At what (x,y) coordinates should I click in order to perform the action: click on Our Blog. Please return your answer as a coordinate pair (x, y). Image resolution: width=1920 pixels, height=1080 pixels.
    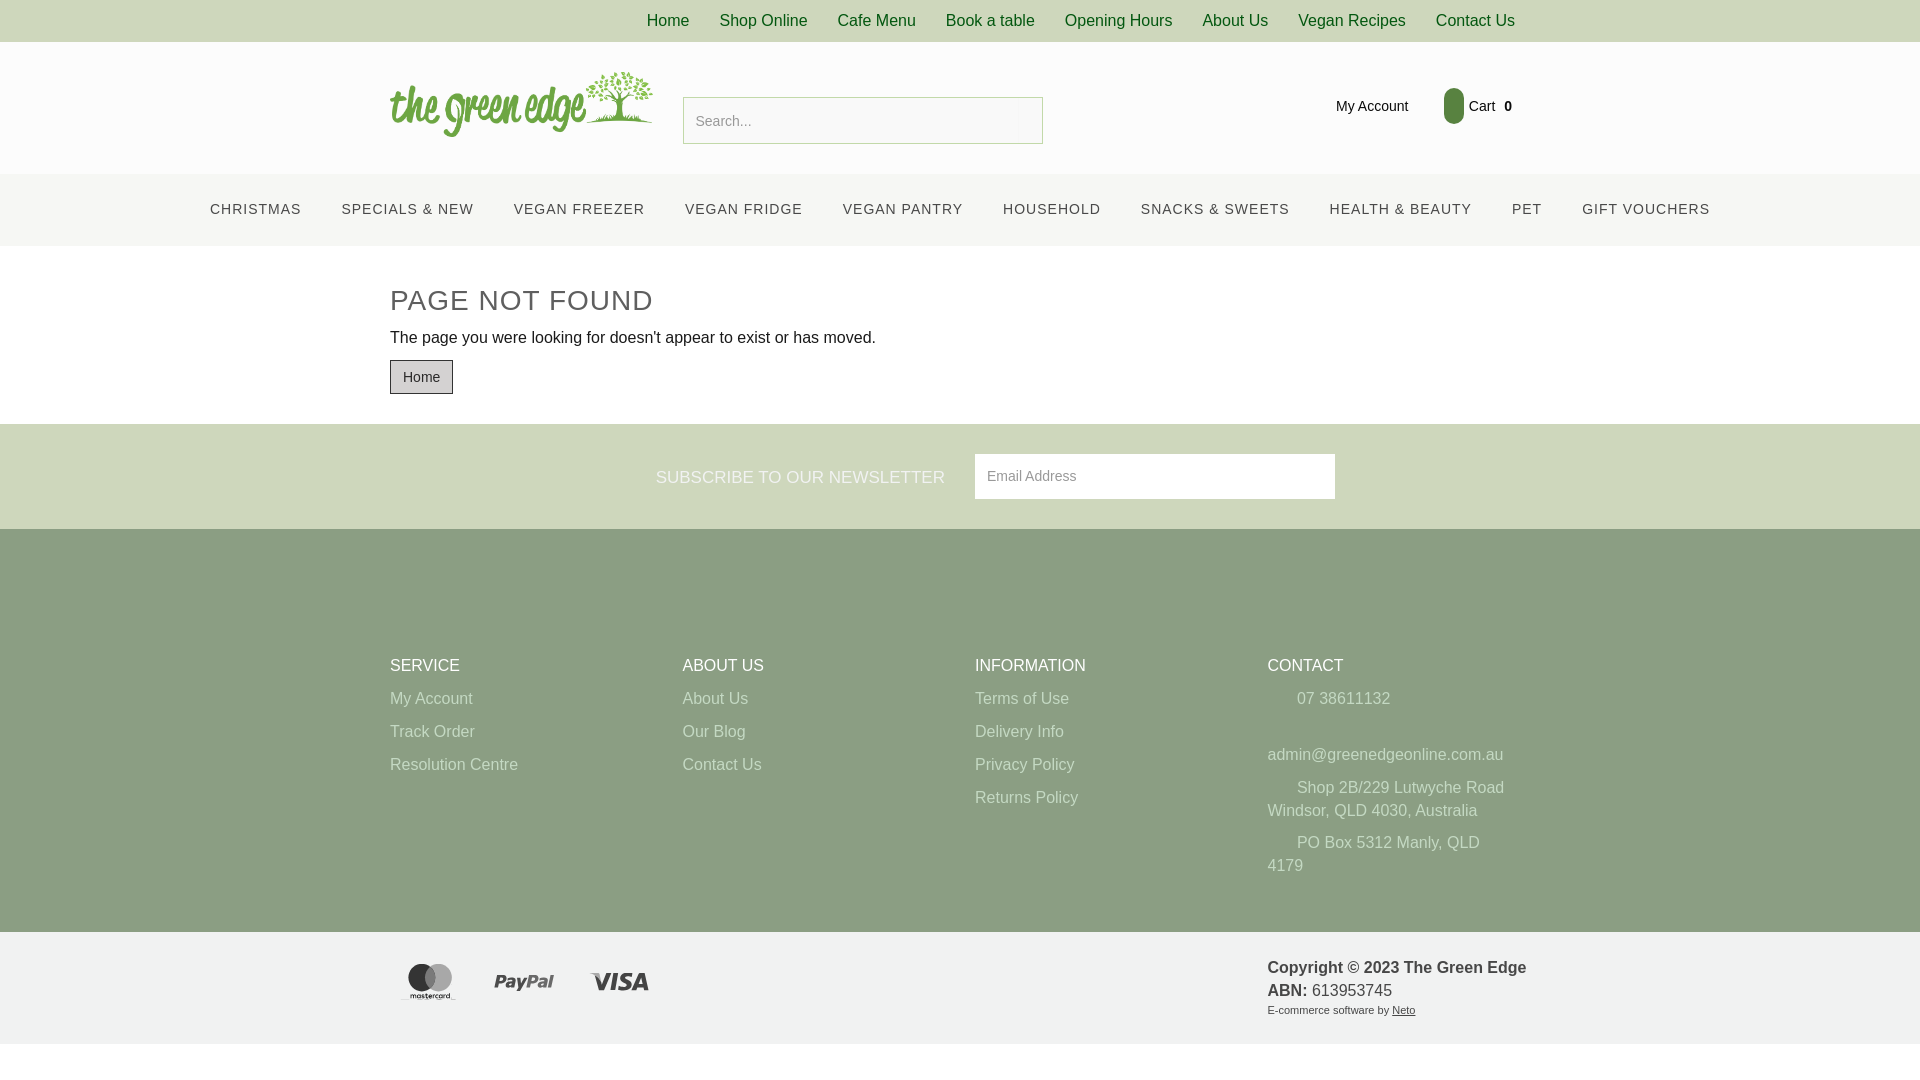
    Looking at the image, I should click on (807, 732).